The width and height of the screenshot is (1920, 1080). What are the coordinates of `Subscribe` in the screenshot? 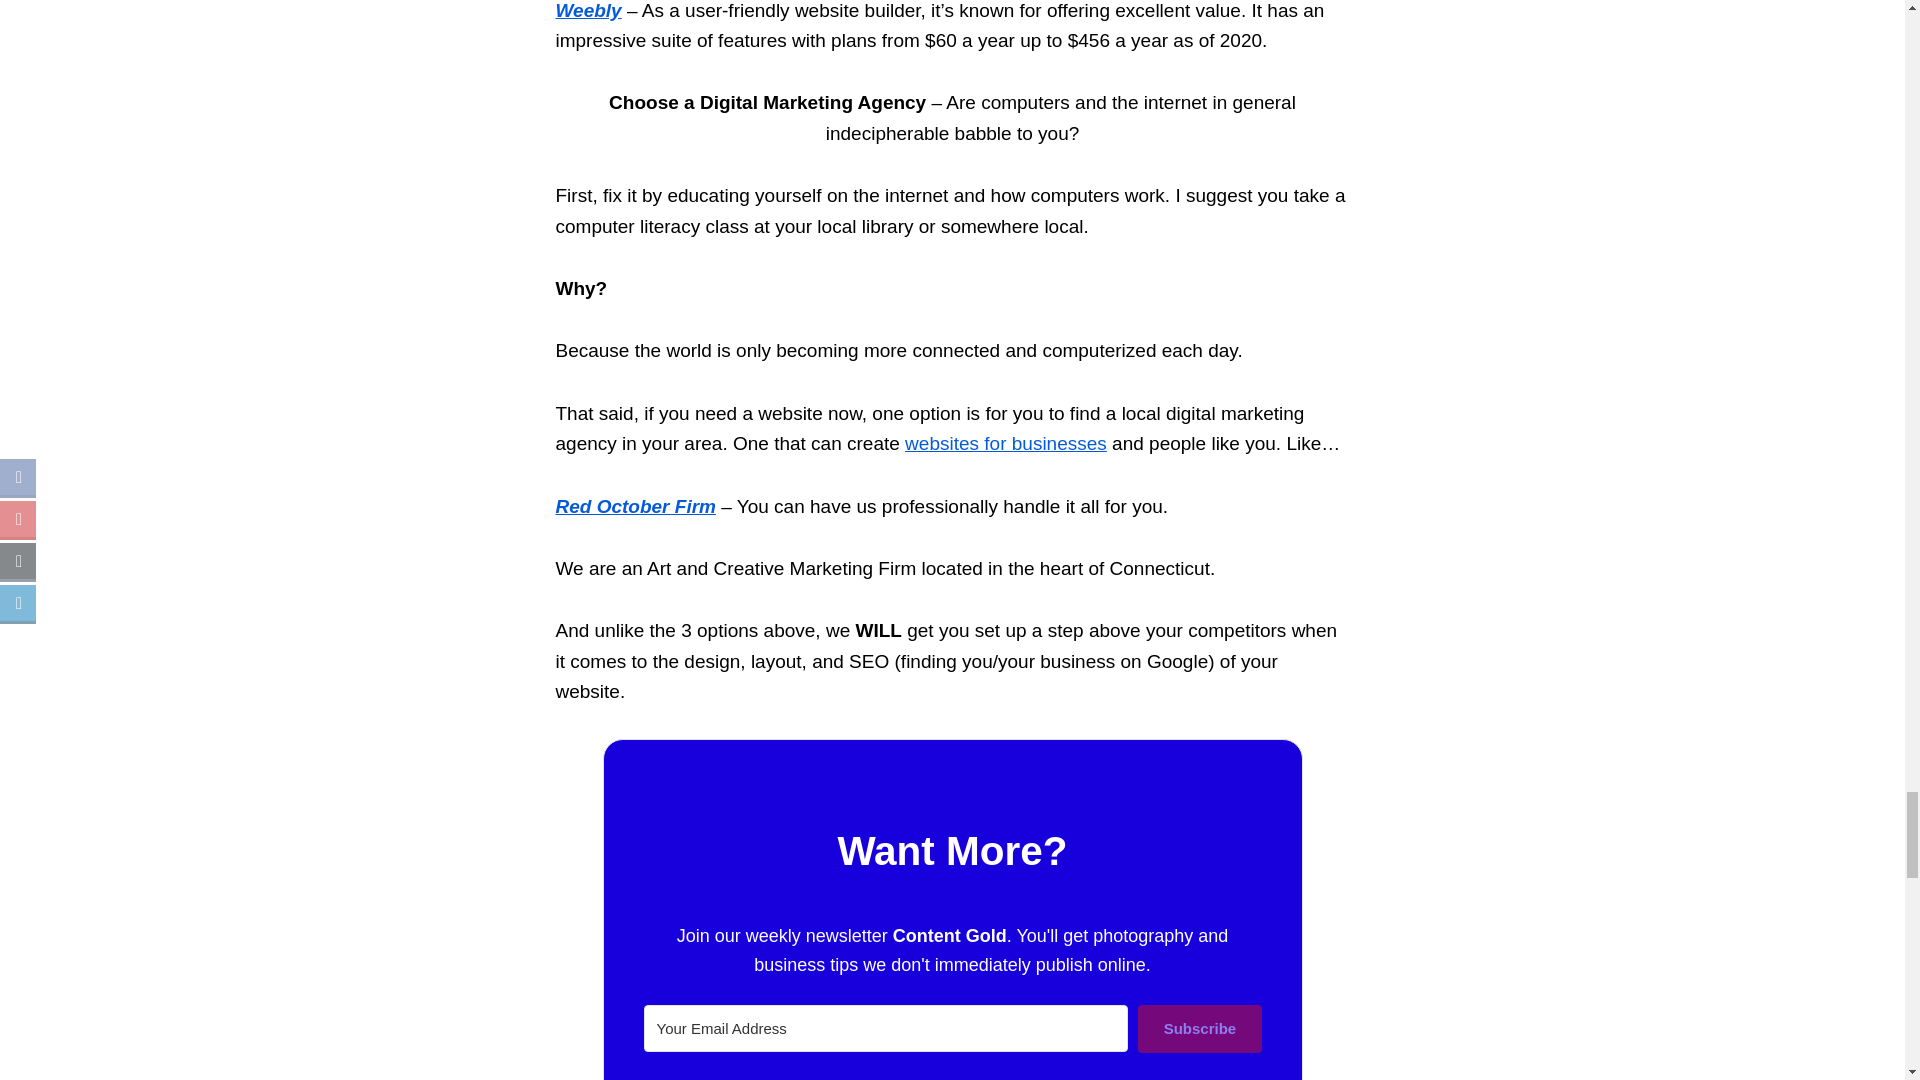 It's located at (1200, 1029).